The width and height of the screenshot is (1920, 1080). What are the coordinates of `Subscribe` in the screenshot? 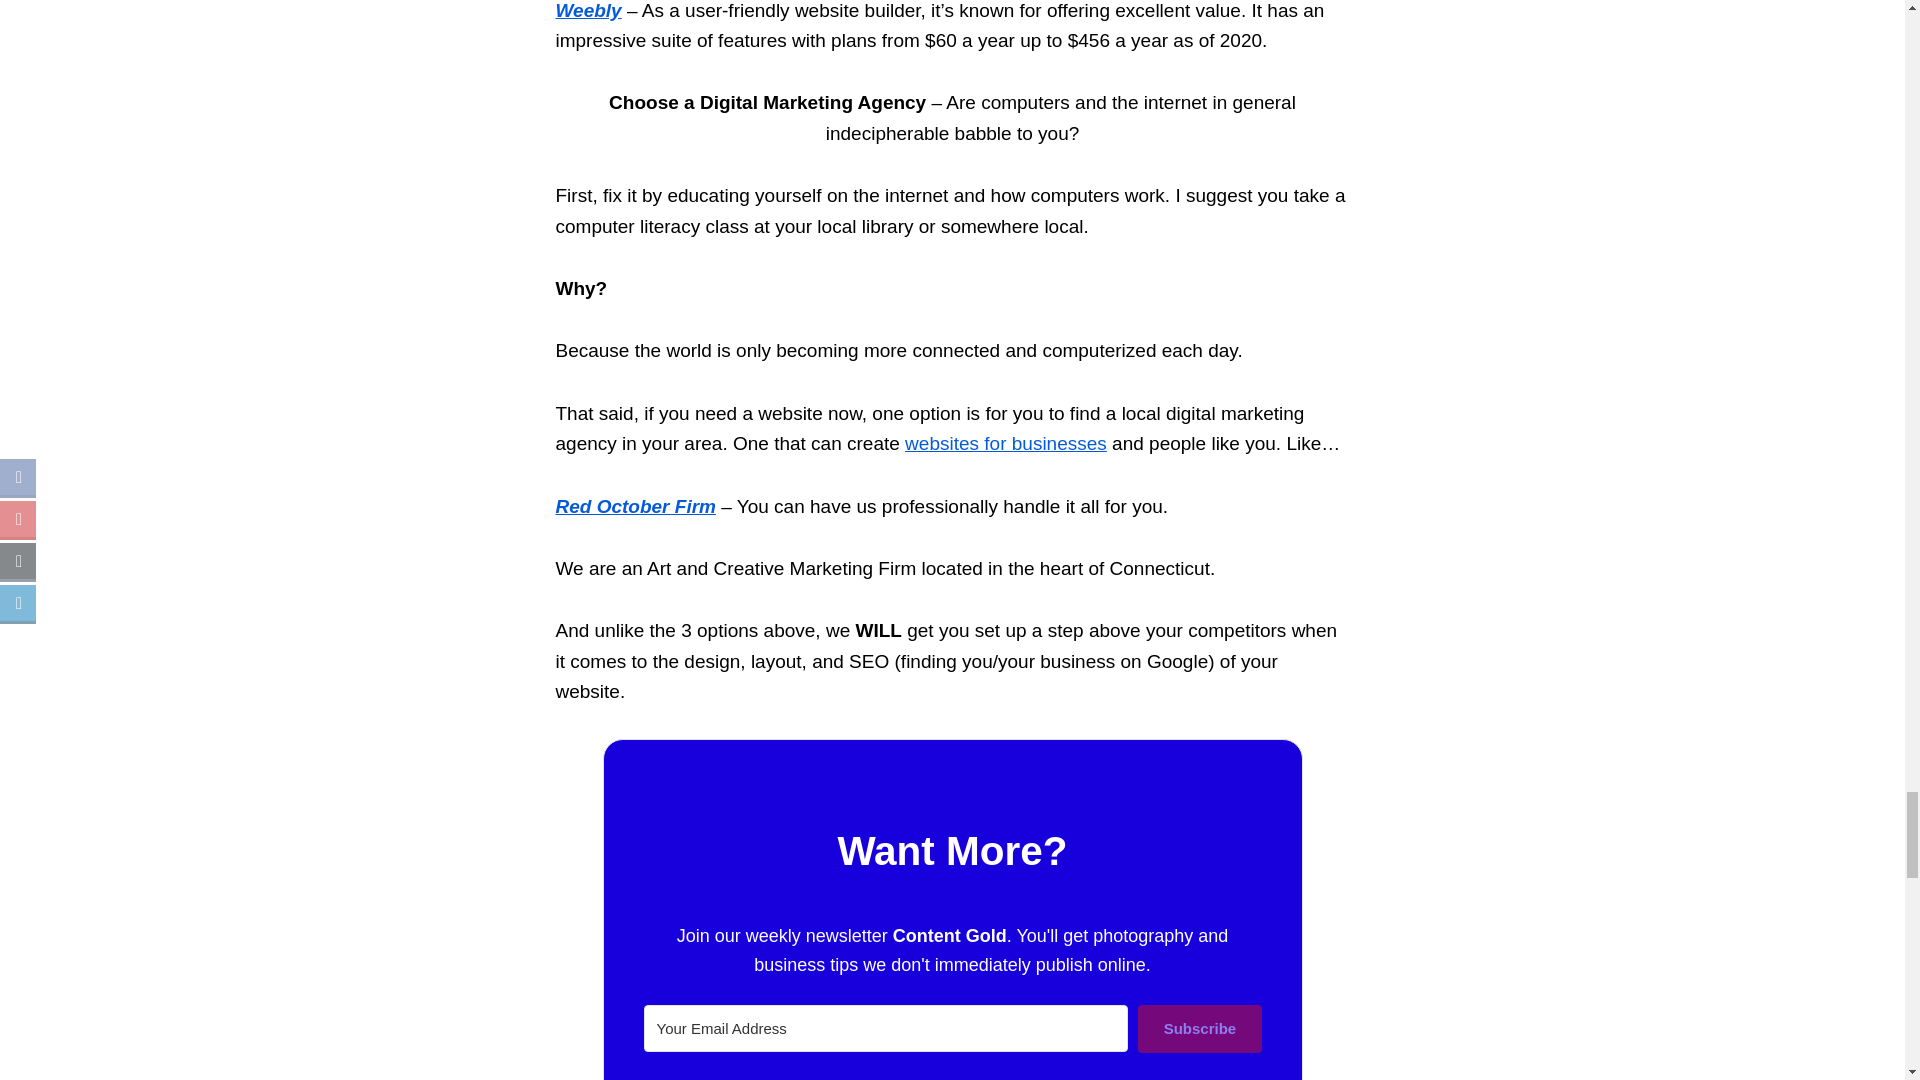 It's located at (1200, 1029).